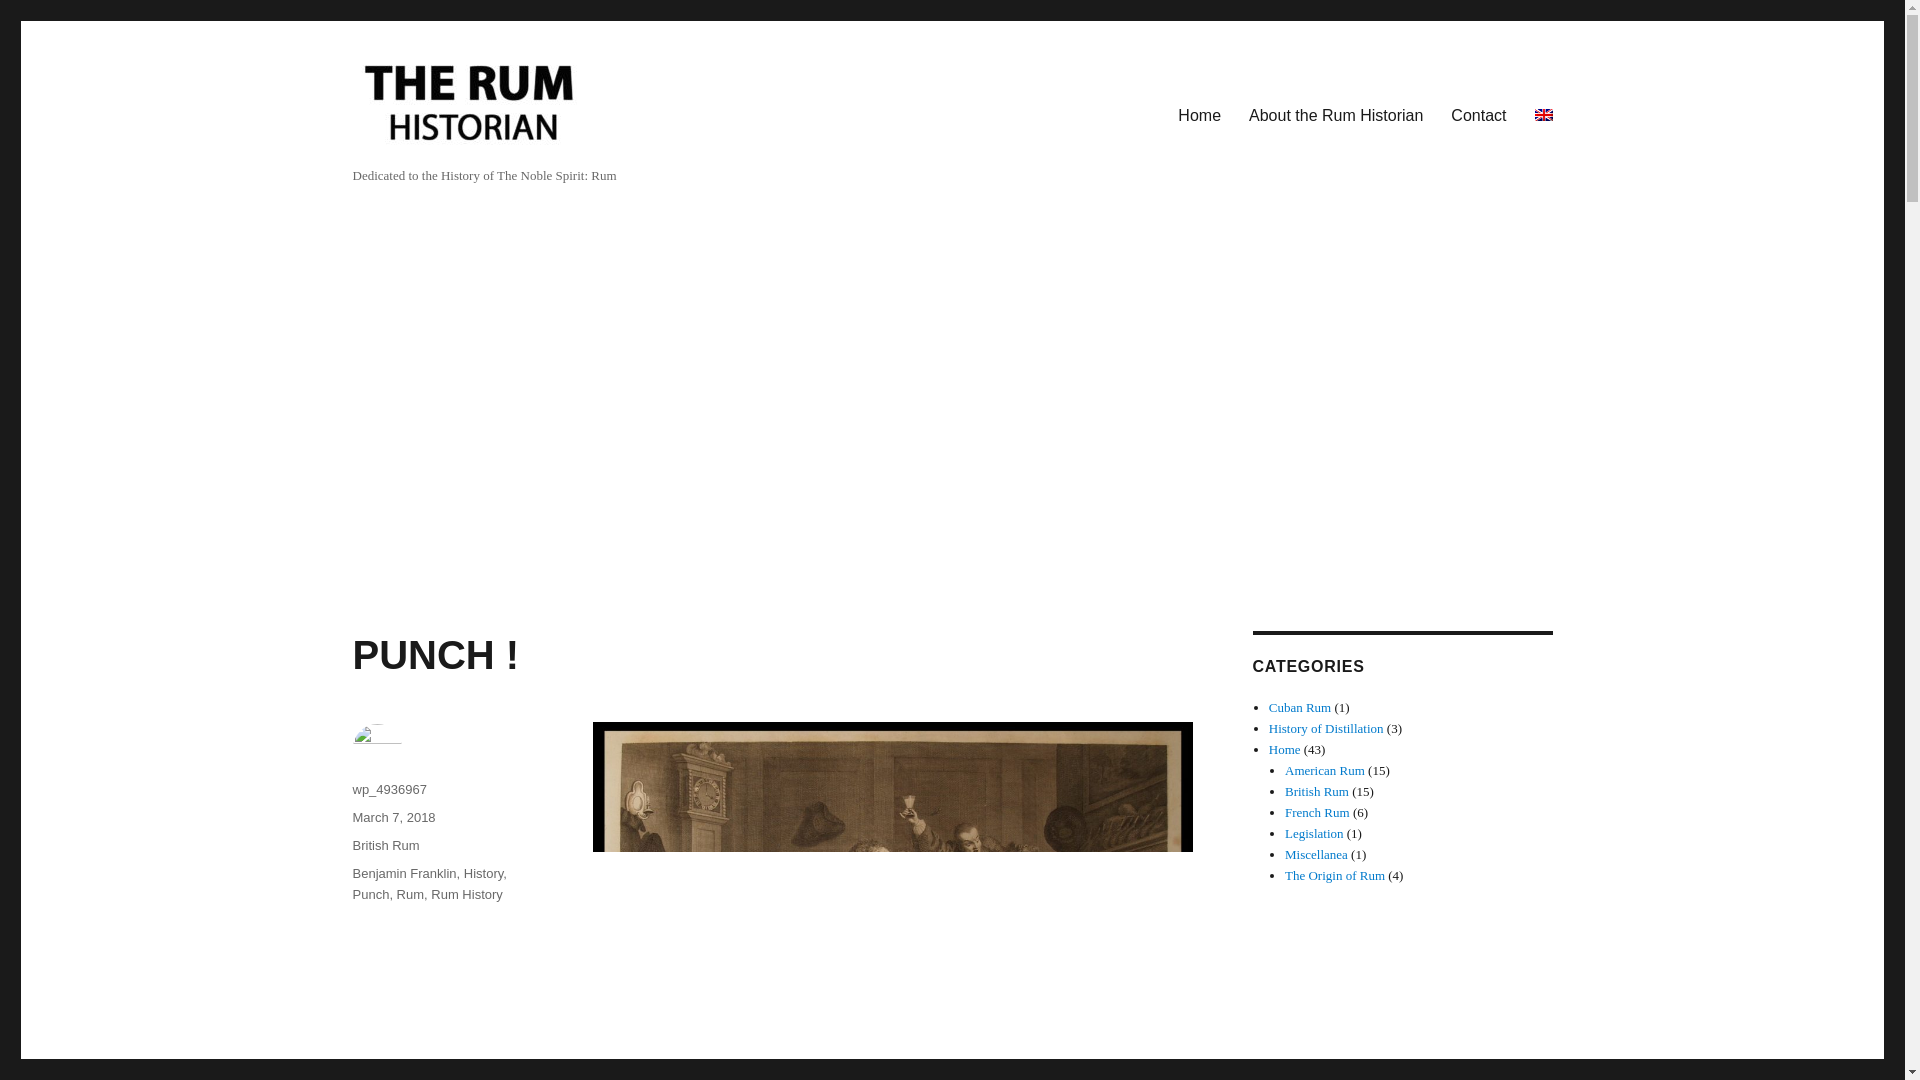 The height and width of the screenshot is (1080, 1920). Describe the element at coordinates (484, 874) in the screenshot. I see `History` at that location.